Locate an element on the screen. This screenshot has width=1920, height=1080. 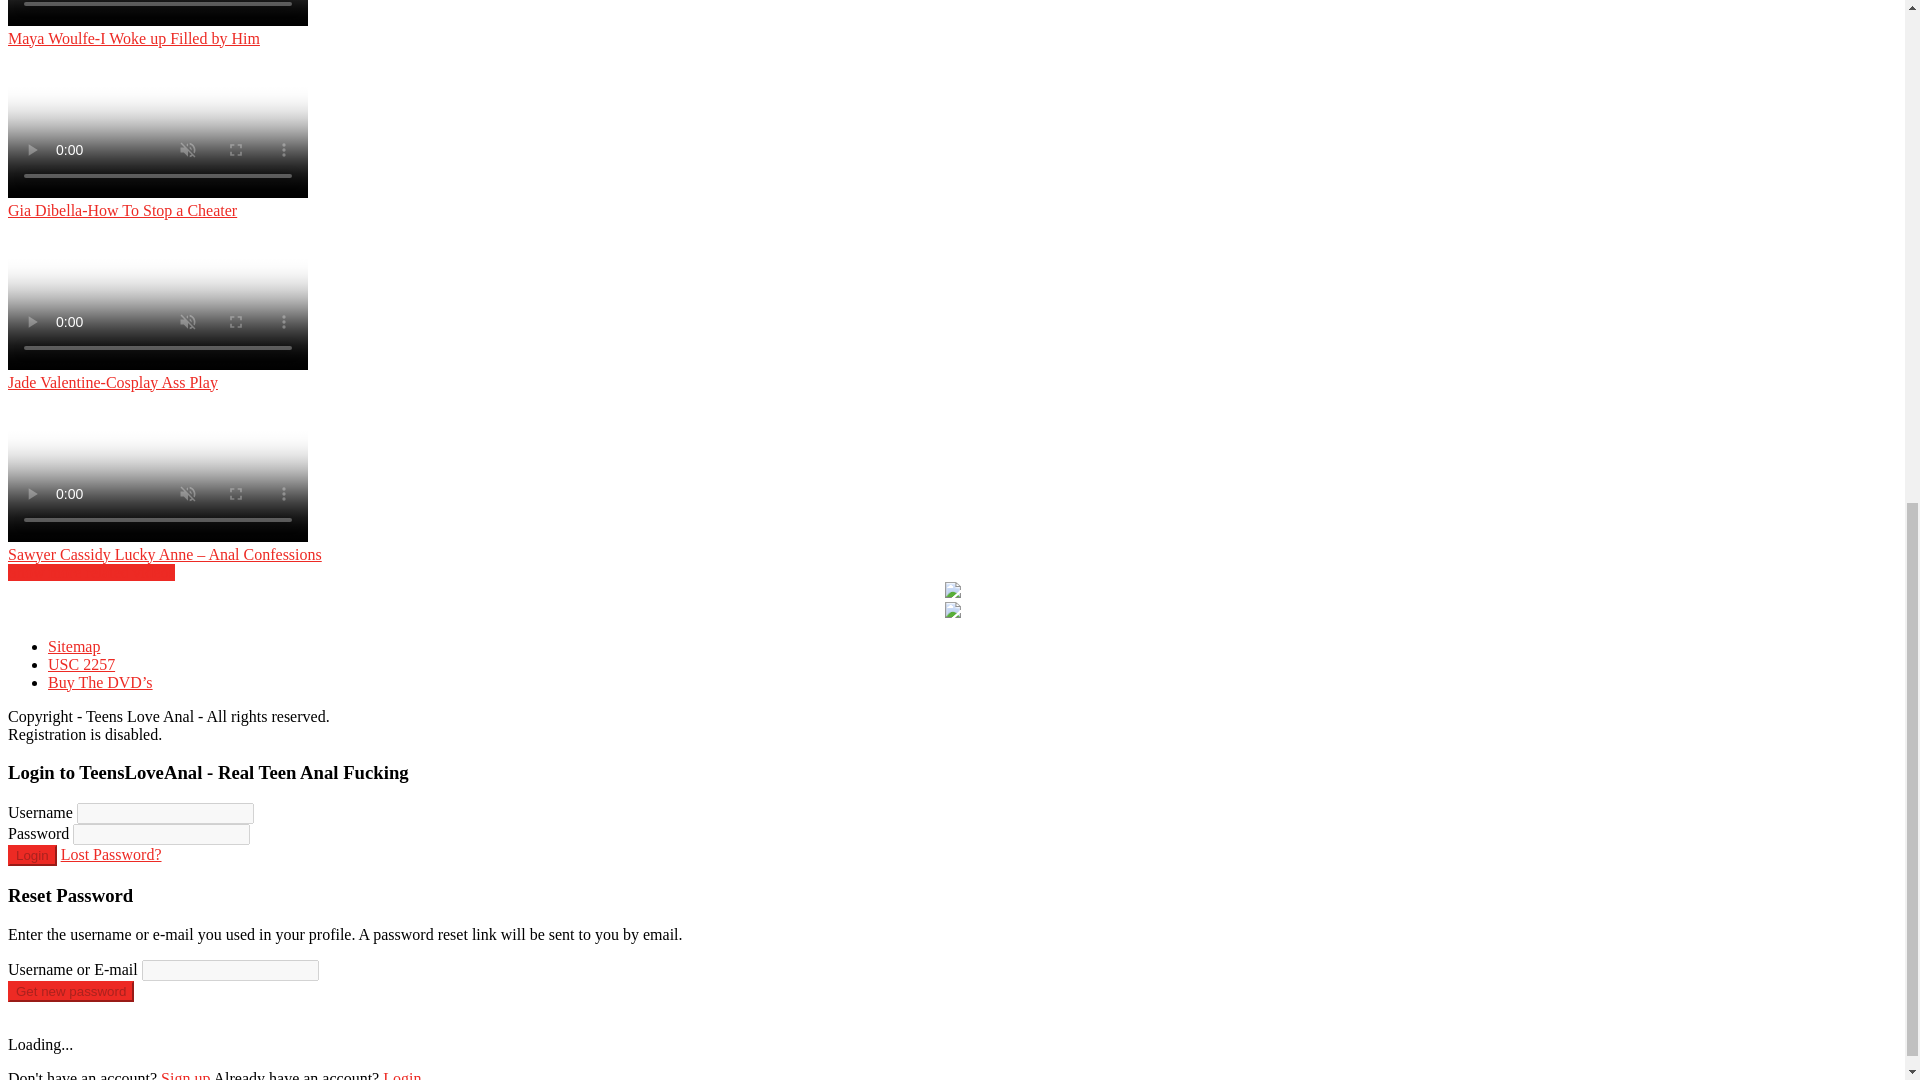
Maya Woulfe-I Woke up Filled by Him is located at coordinates (322, 24).